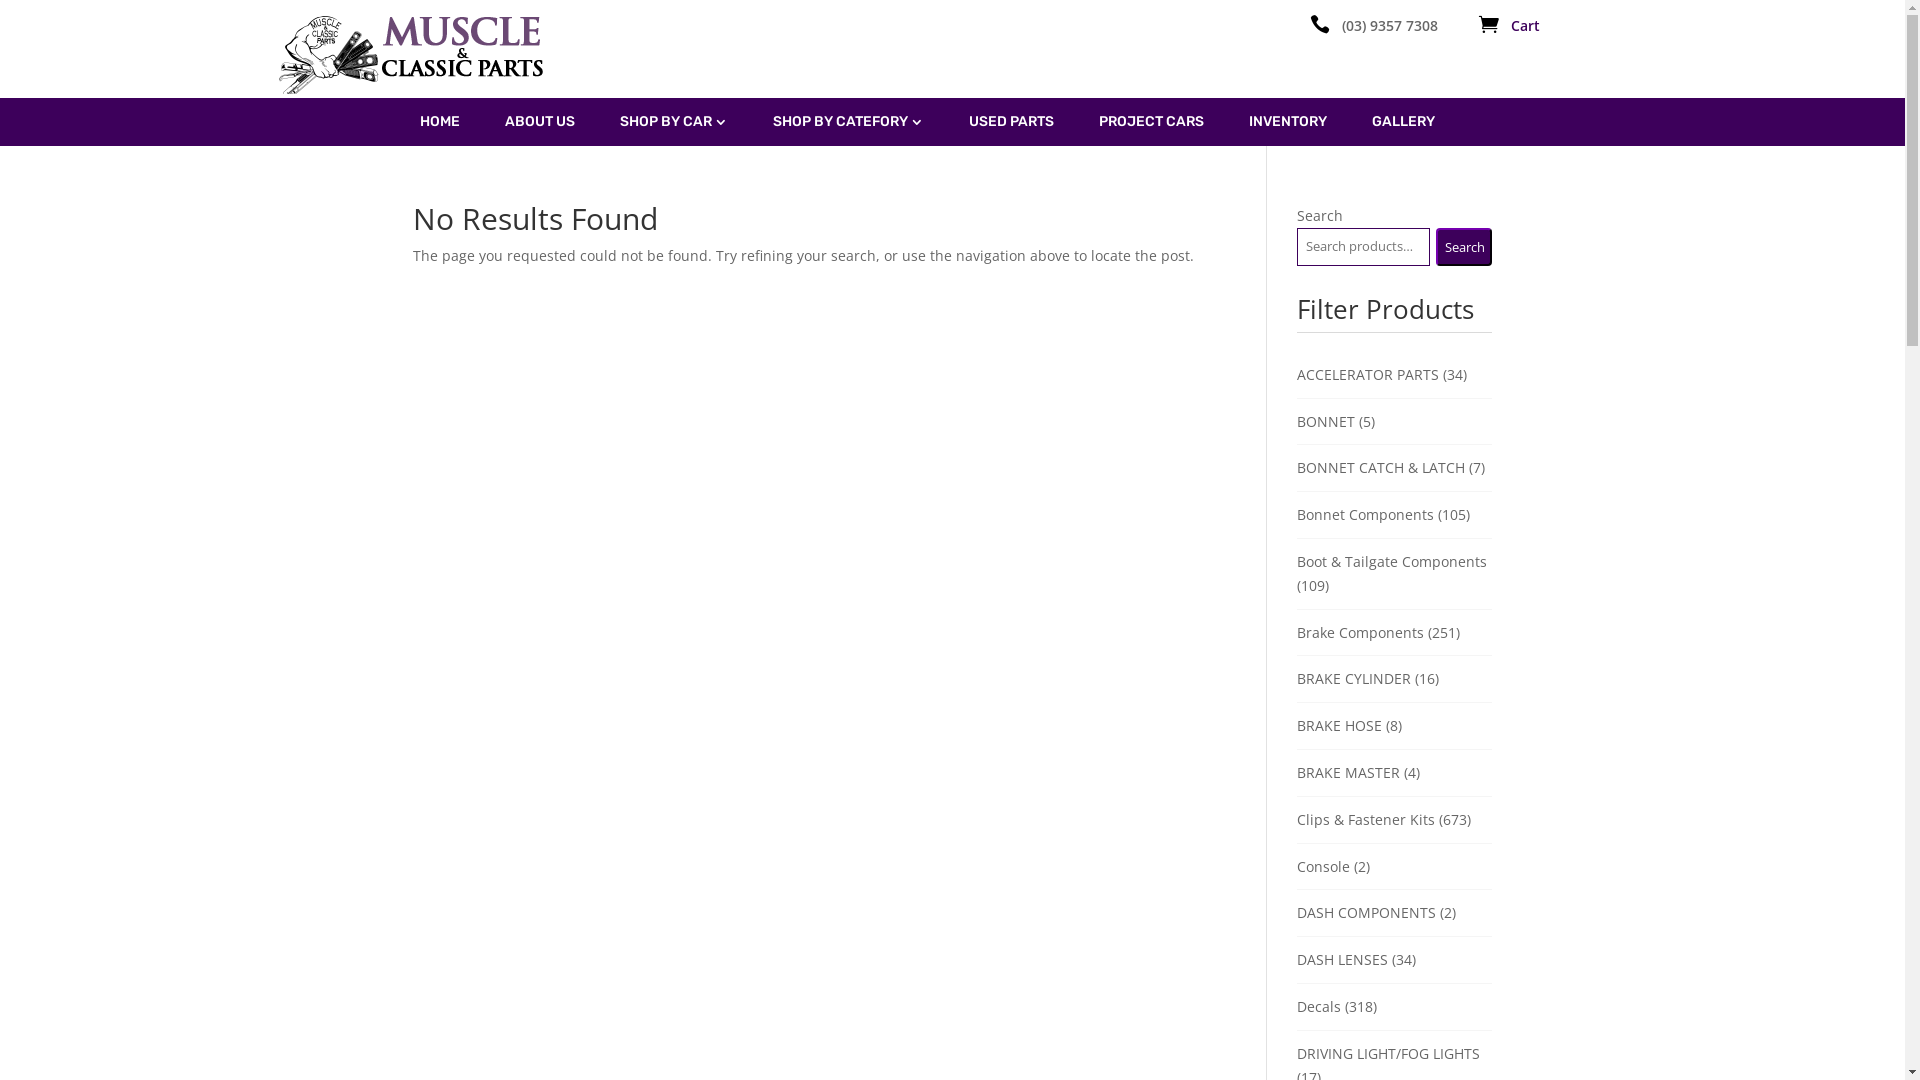  Describe the element at coordinates (1526, 26) in the screenshot. I see `Cart` at that location.